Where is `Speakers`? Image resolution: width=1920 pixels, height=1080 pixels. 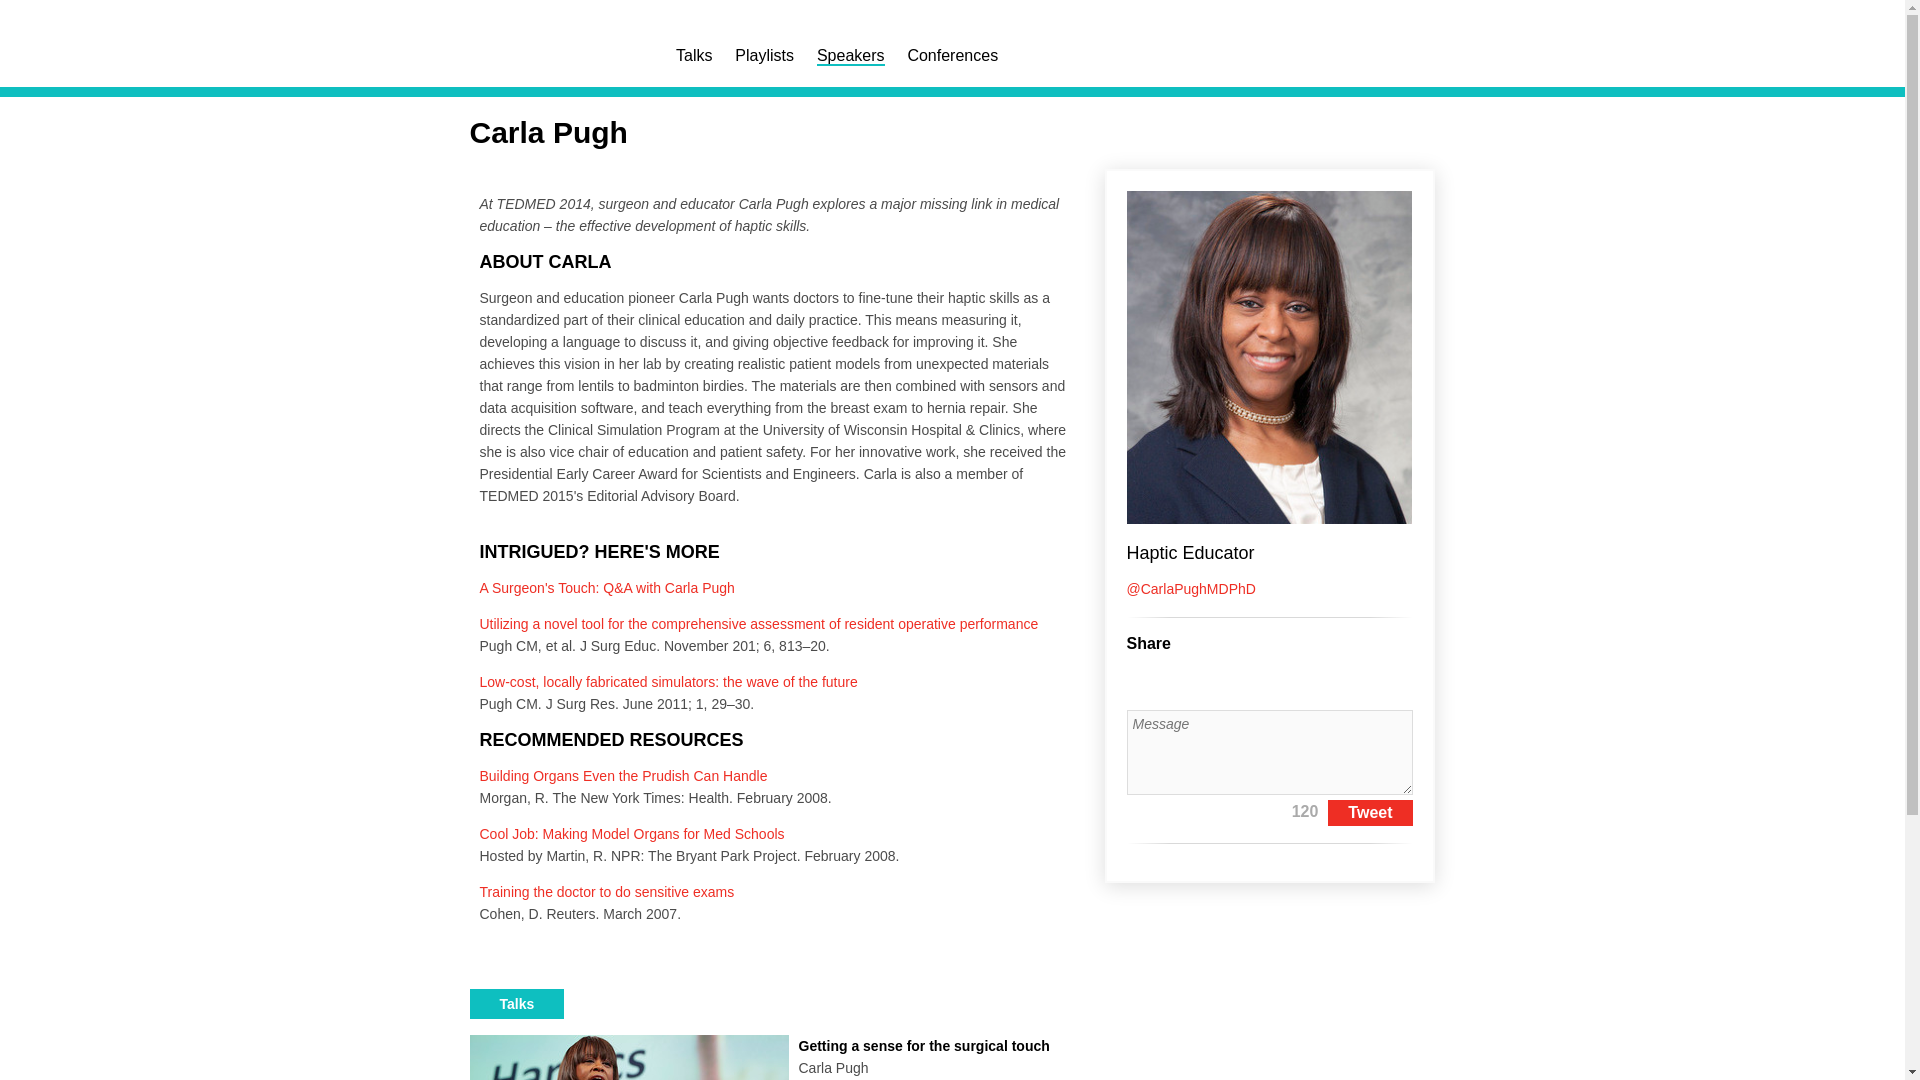 Speakers is located at coordinates (777, 1056).